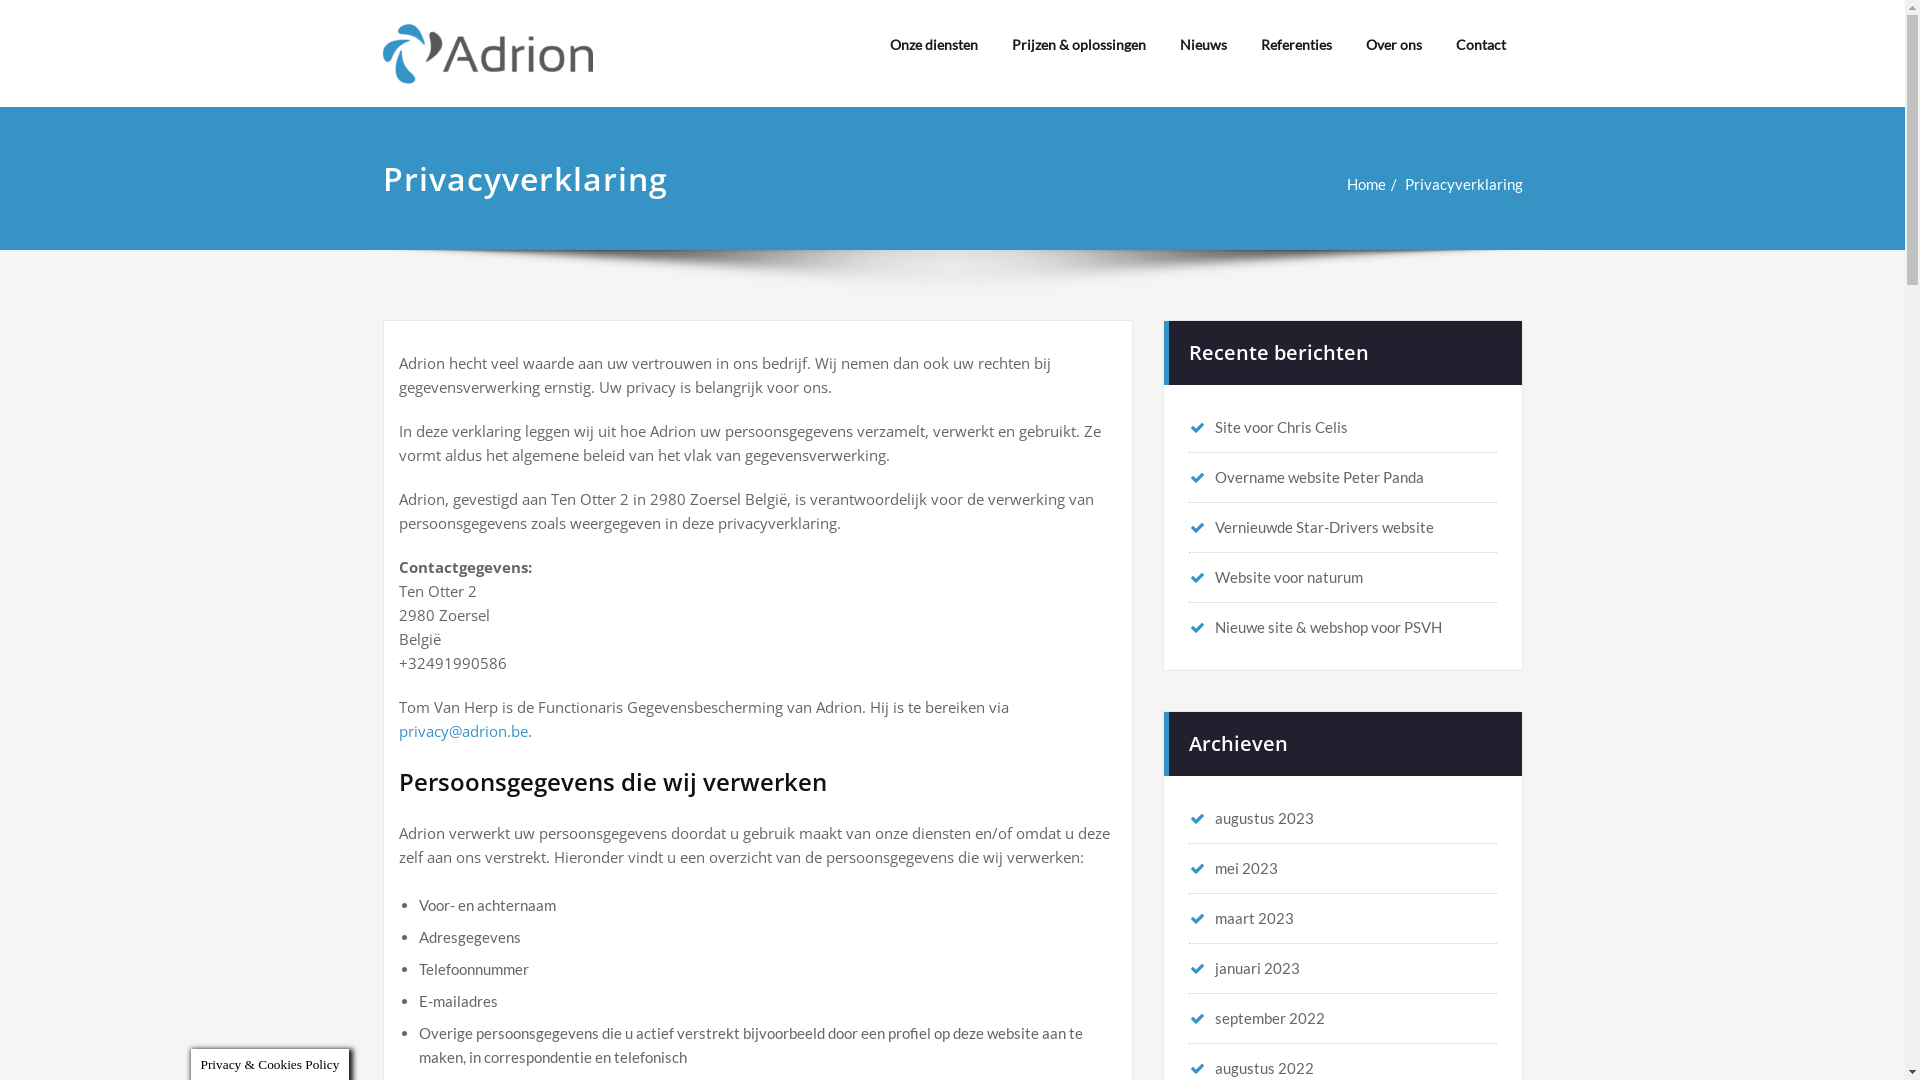  I want to click on Home, so click(1366, 184).